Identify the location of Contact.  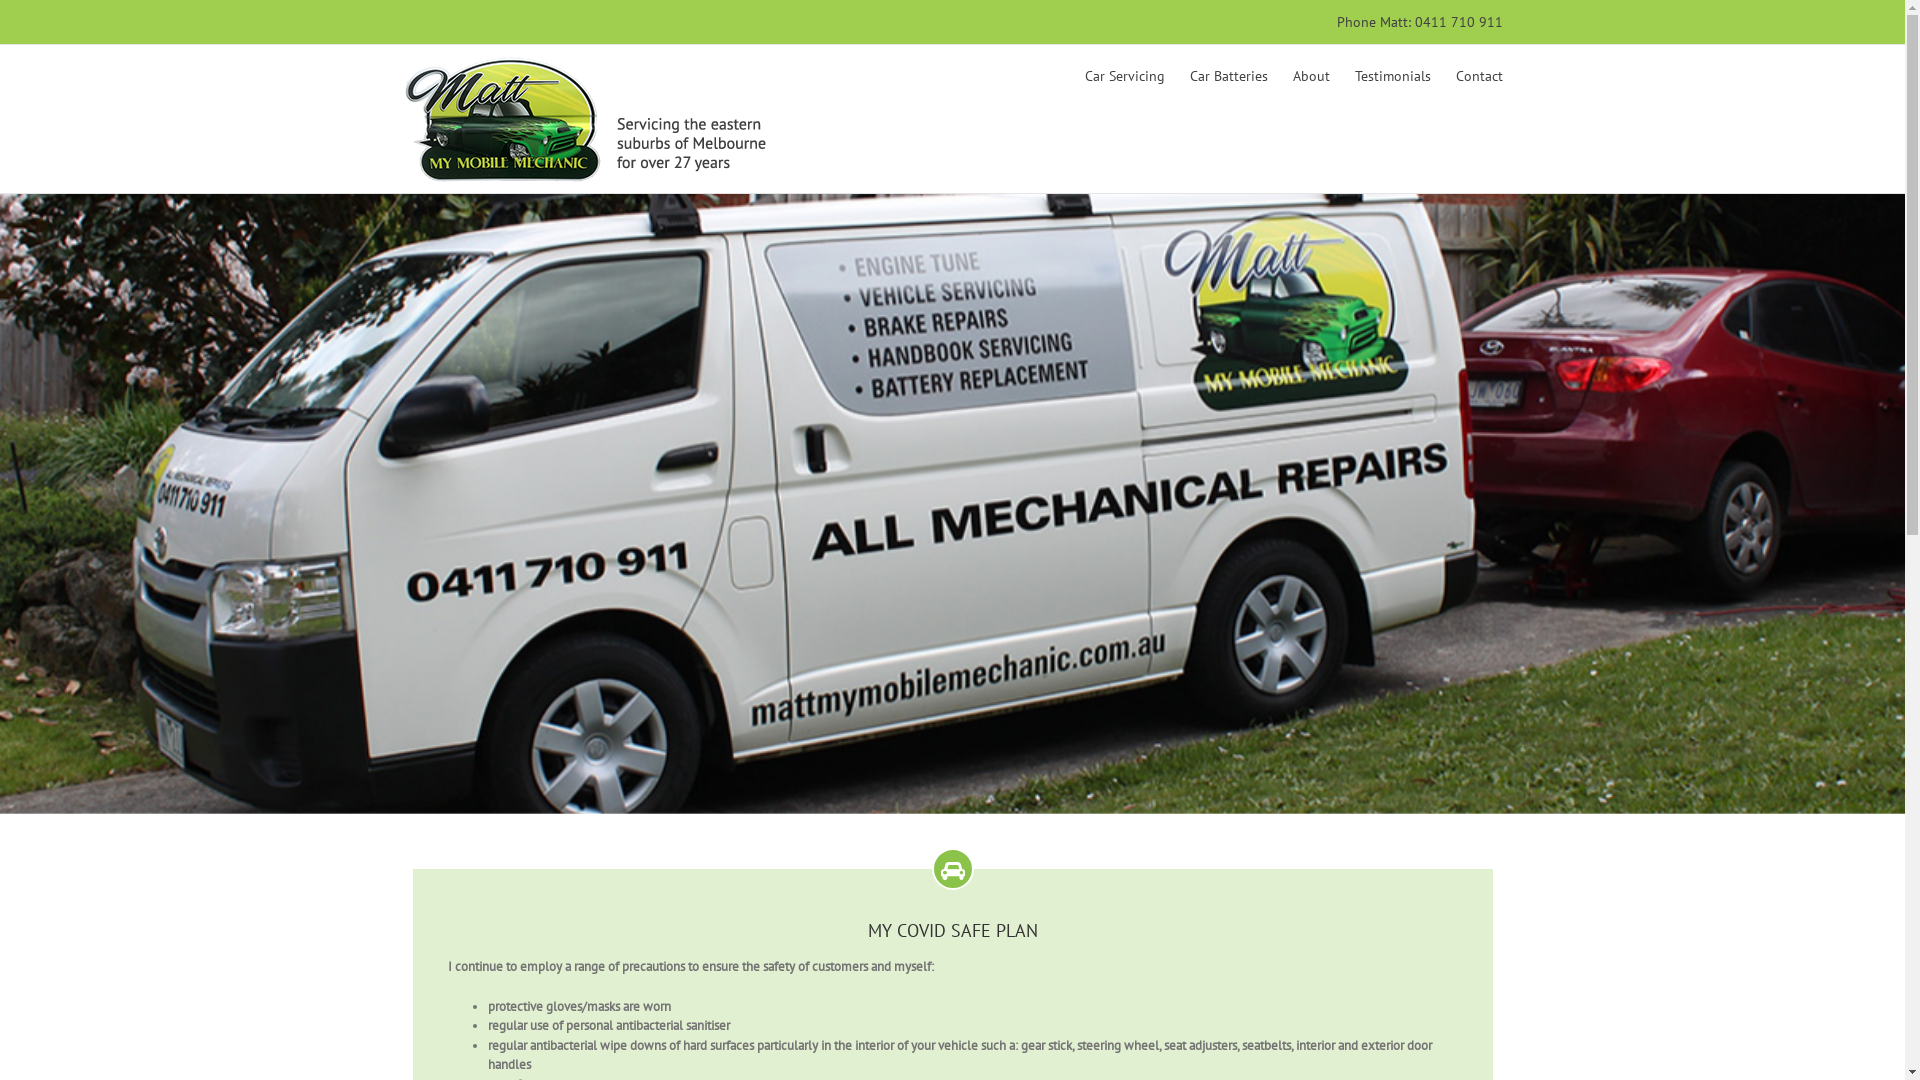
(1480, 76).